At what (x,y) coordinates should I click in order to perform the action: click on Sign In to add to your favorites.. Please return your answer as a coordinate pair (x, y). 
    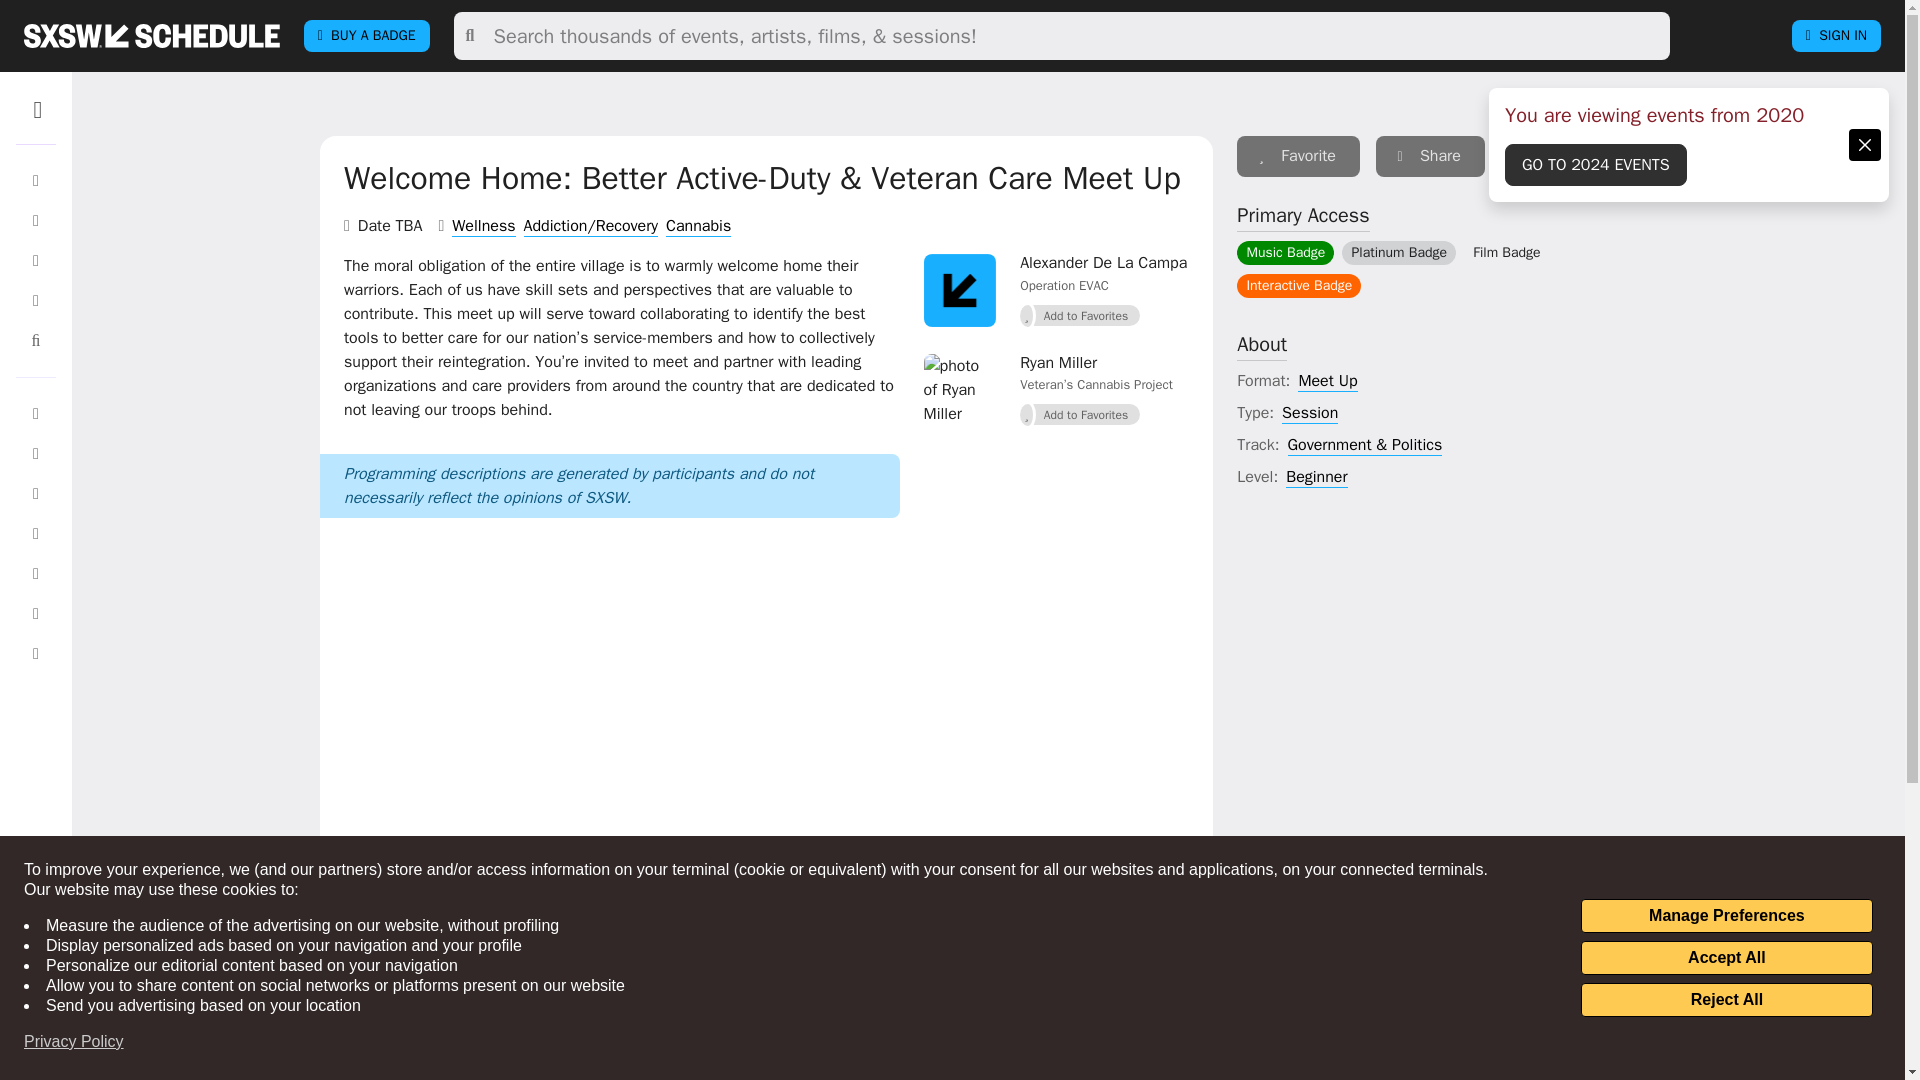
    Looking at the image, I should click on (1080, 414).